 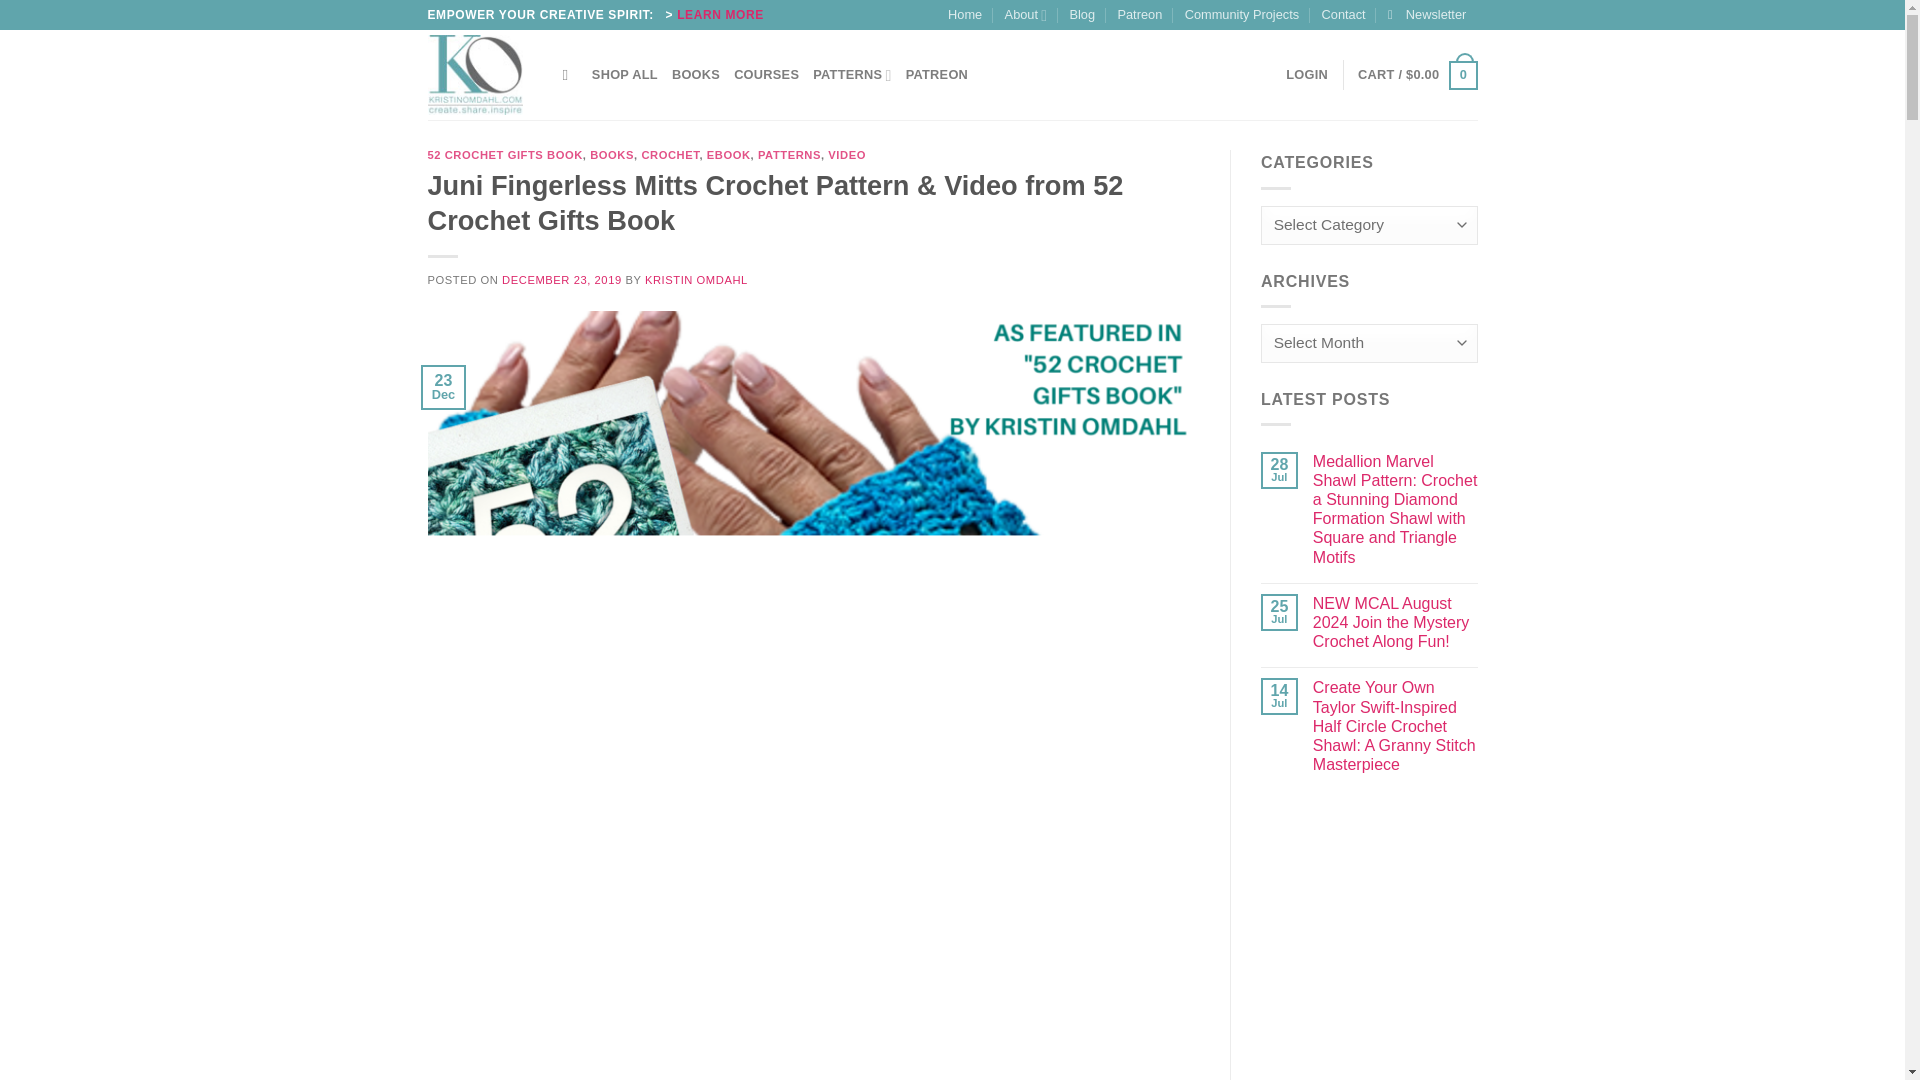 What do you see at coordinates (1025, 15) in the screenshot?
I see `About` at bounding box center [1025, 15].